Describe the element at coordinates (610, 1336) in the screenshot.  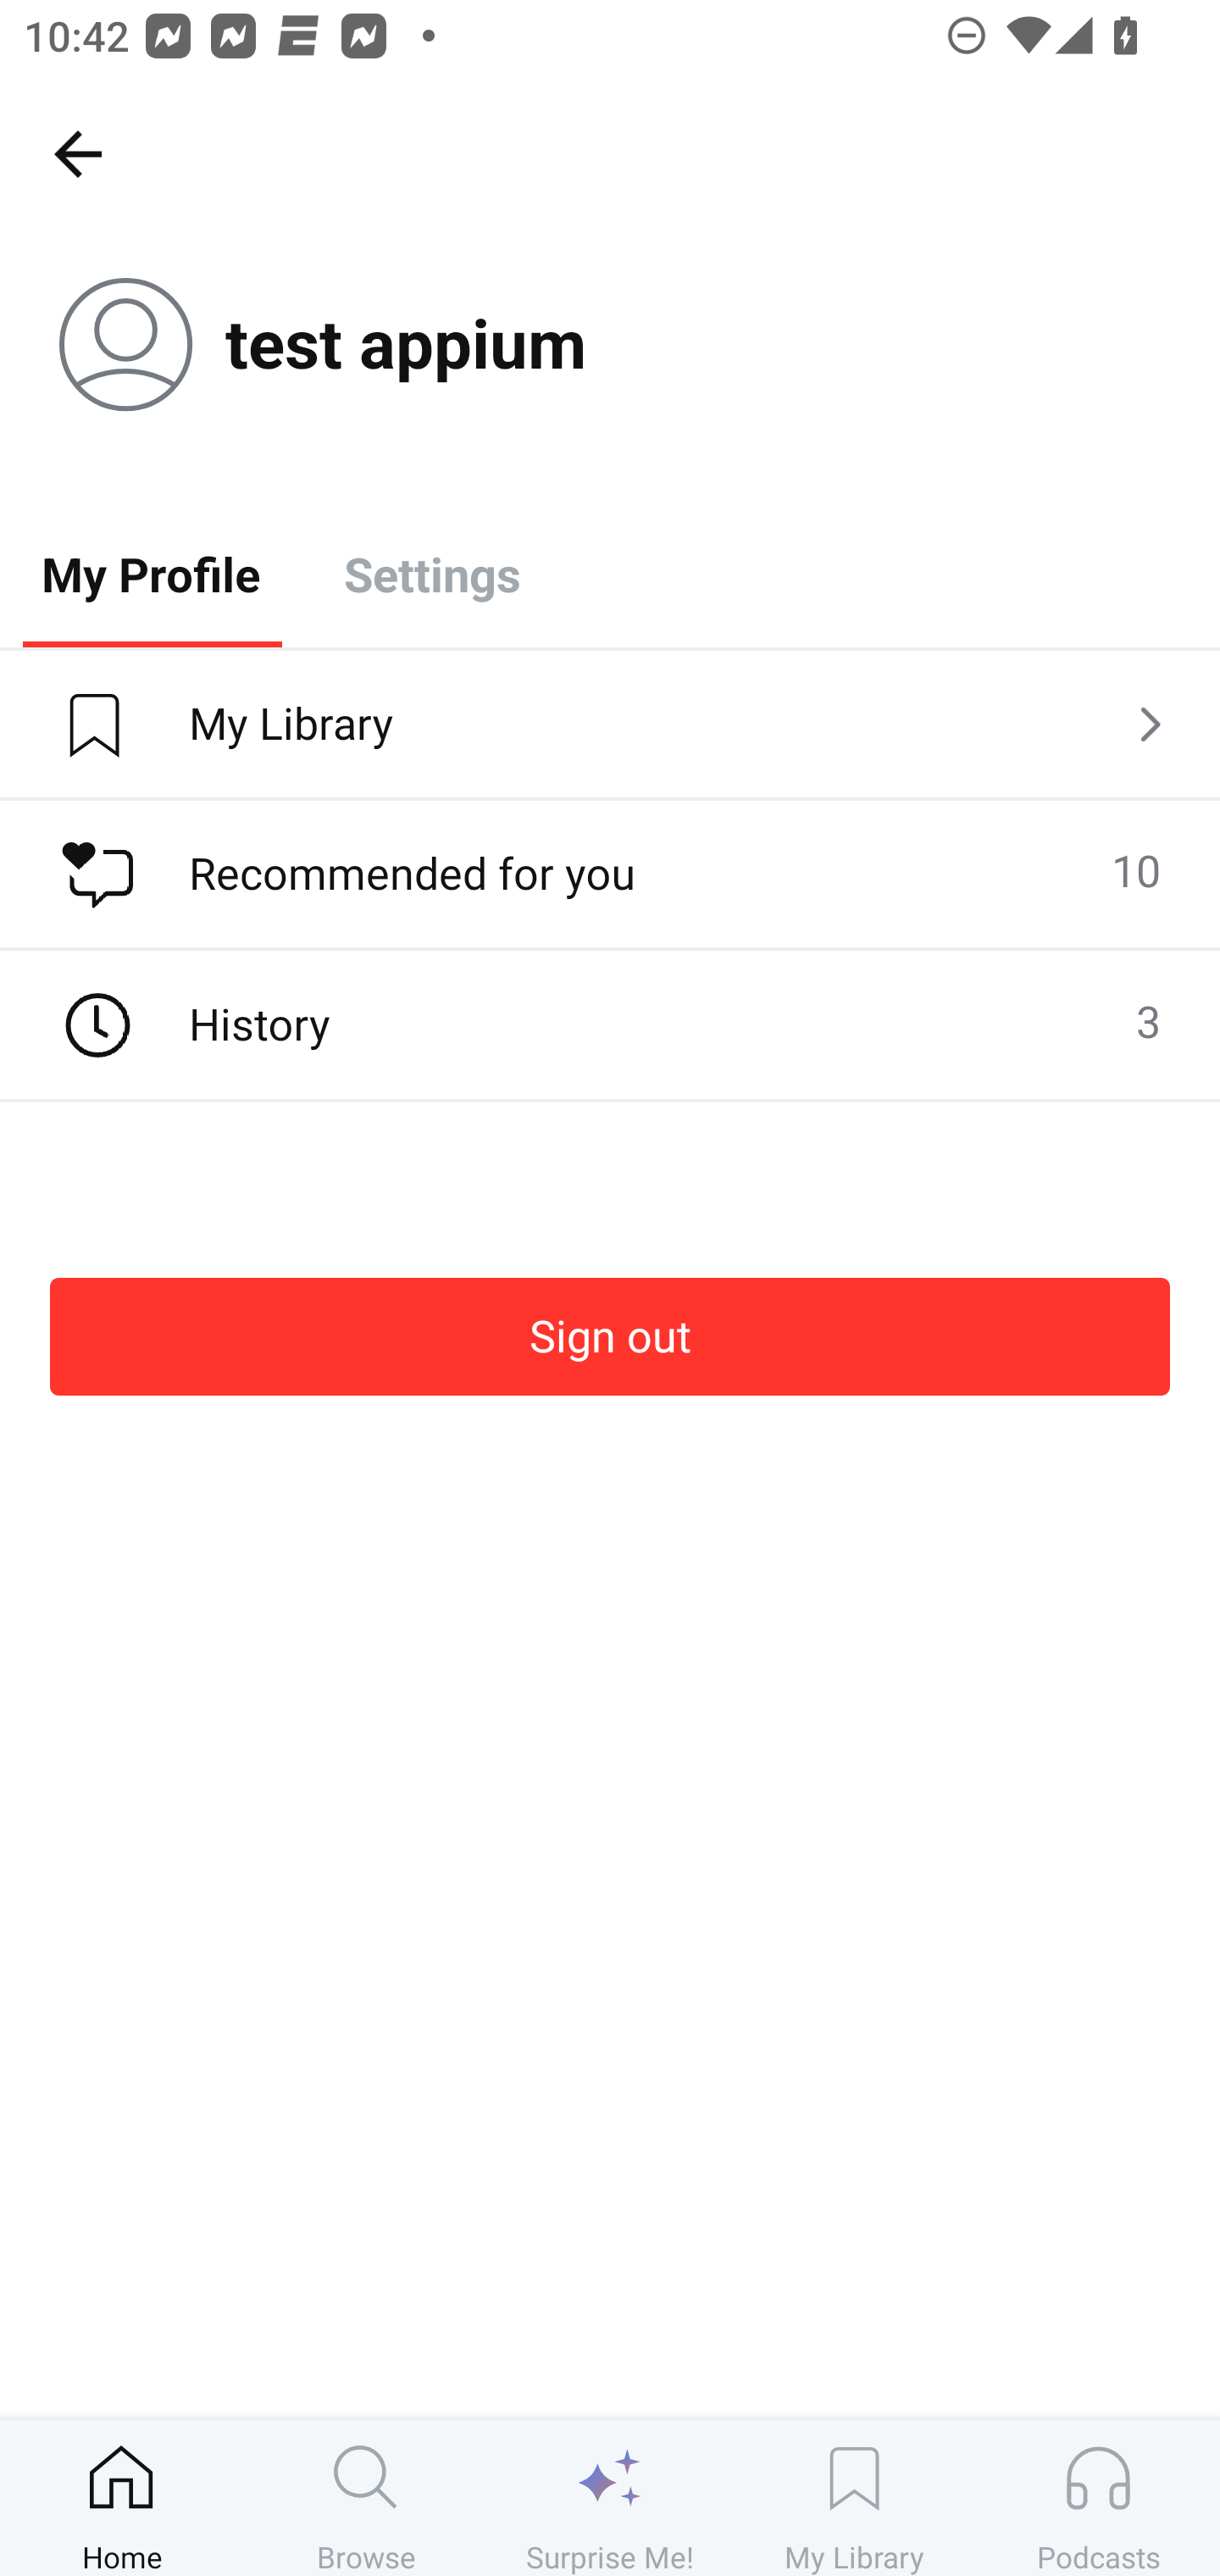
I see `Sign out` at that location.